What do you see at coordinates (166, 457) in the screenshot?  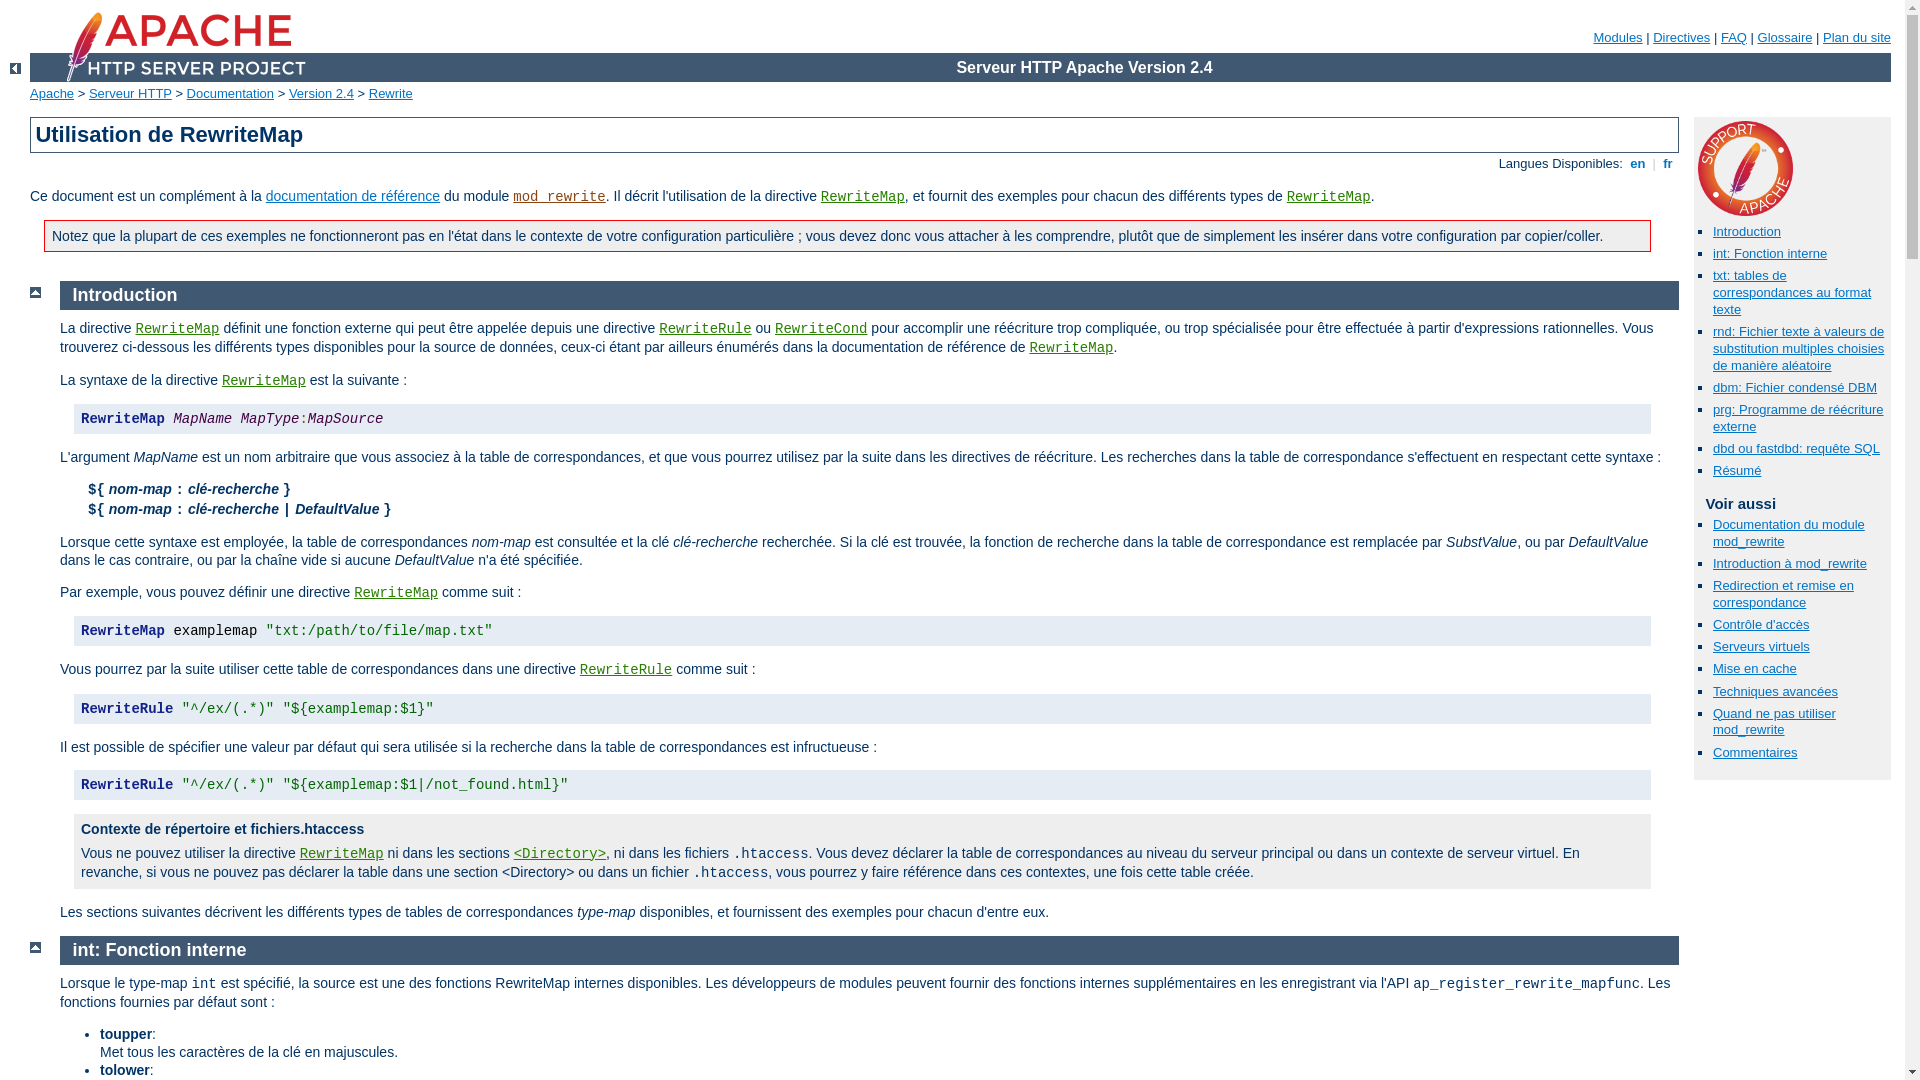 I see `MapName` at bounding box center [166, 457].